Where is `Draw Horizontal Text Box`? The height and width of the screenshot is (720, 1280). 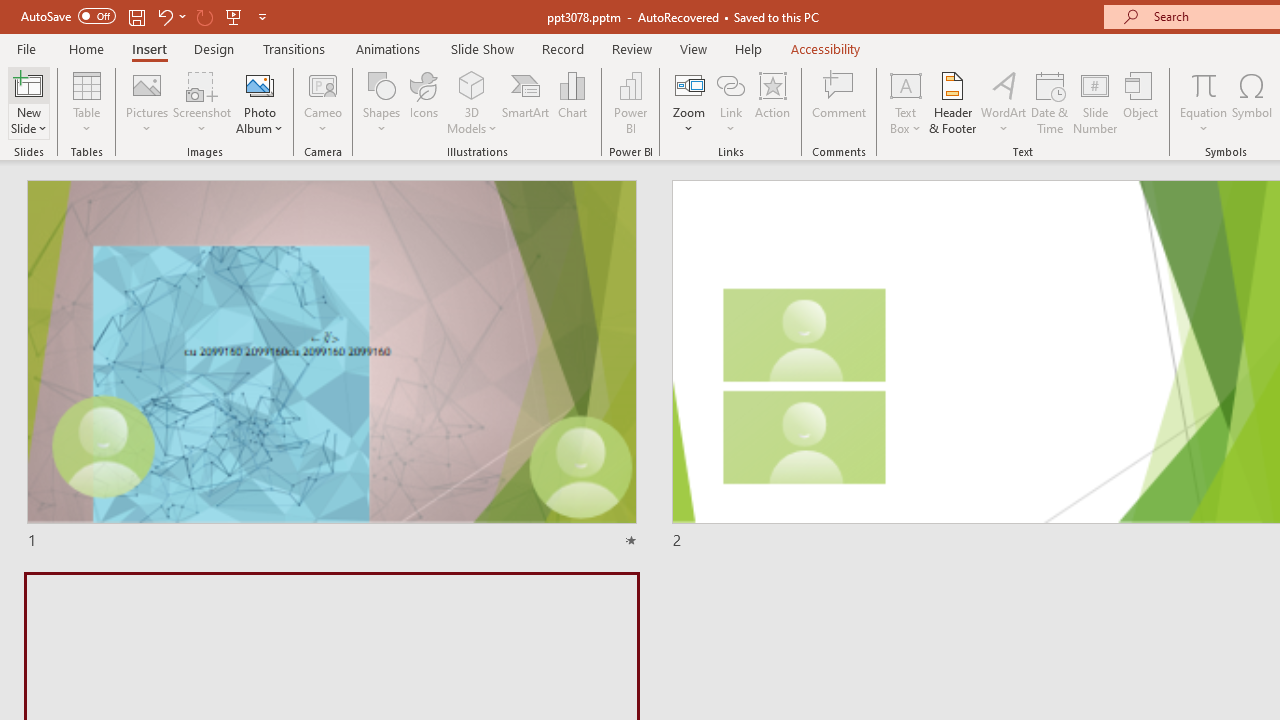 Draw Horizontal Text Box is located at coordinates (905, 84).